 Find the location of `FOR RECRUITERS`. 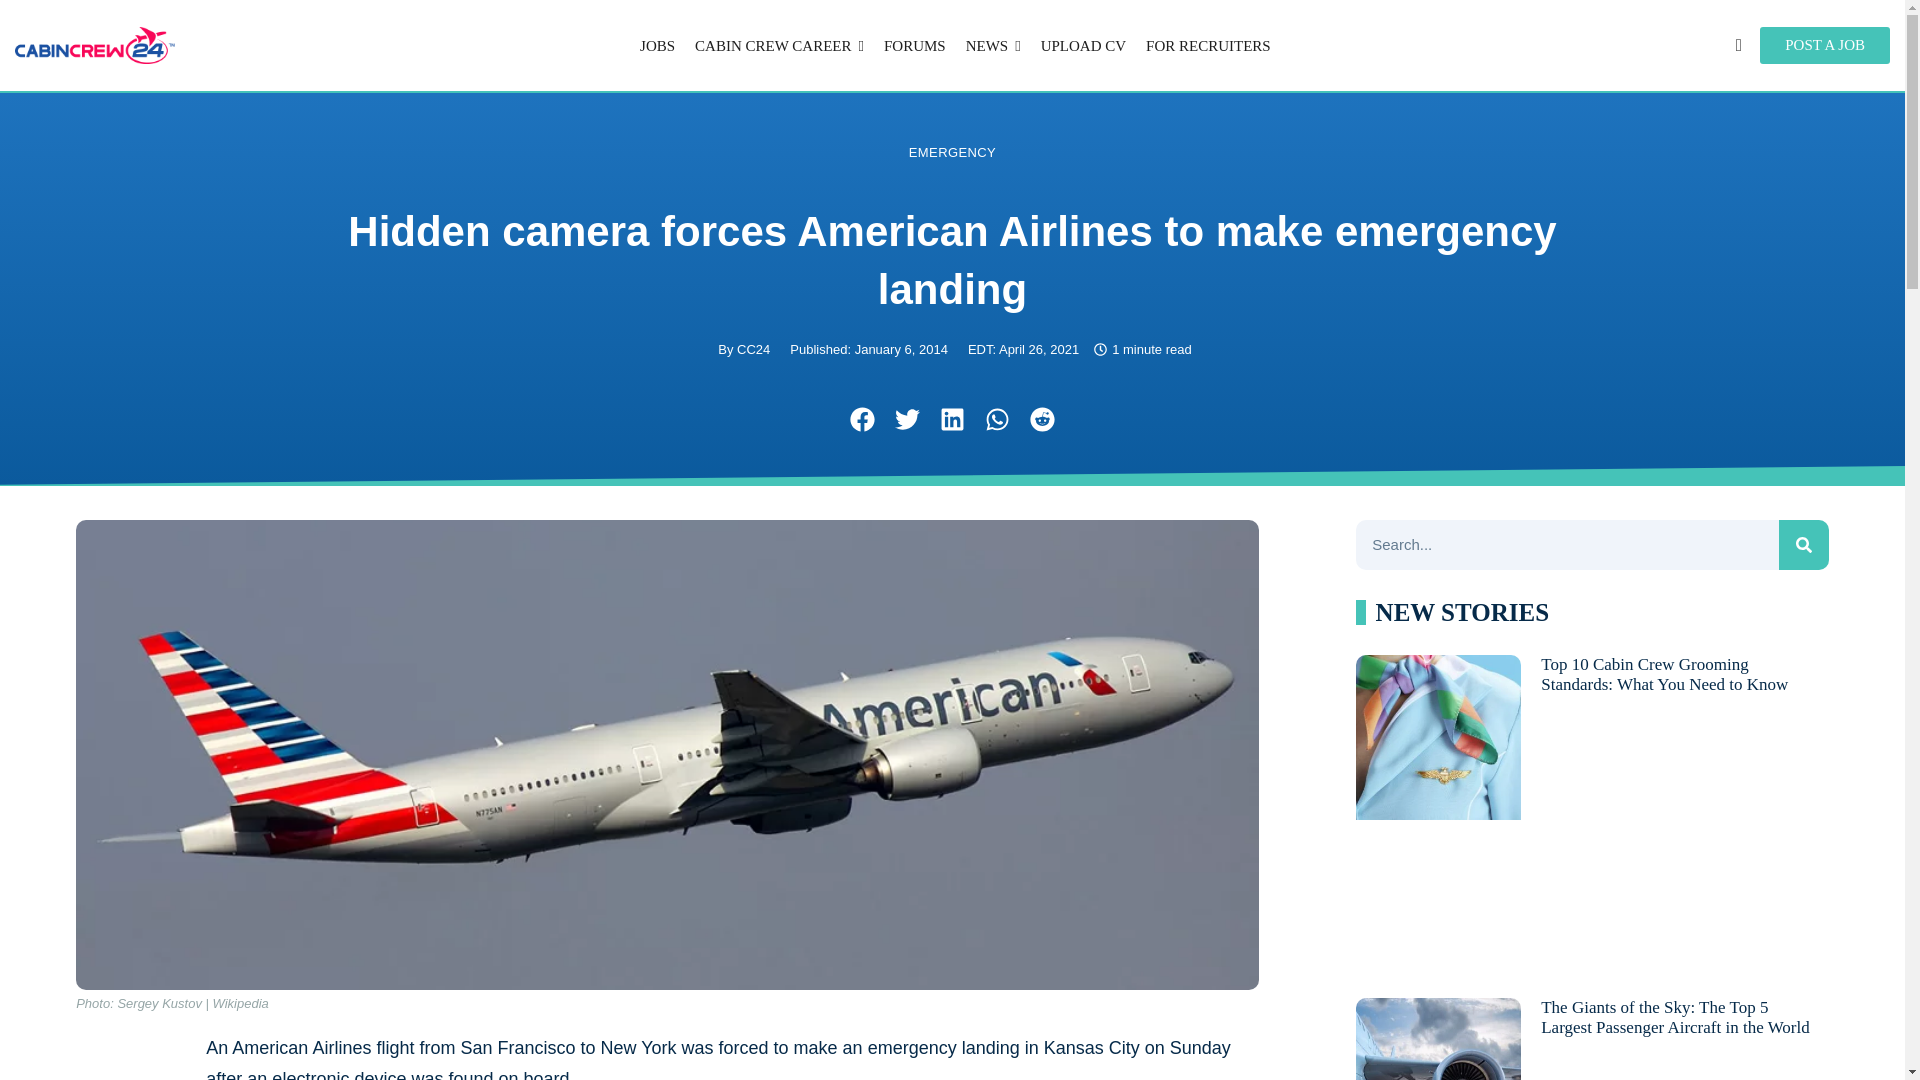

FOR RECRUITERS is located at coordinates (1208, 46).